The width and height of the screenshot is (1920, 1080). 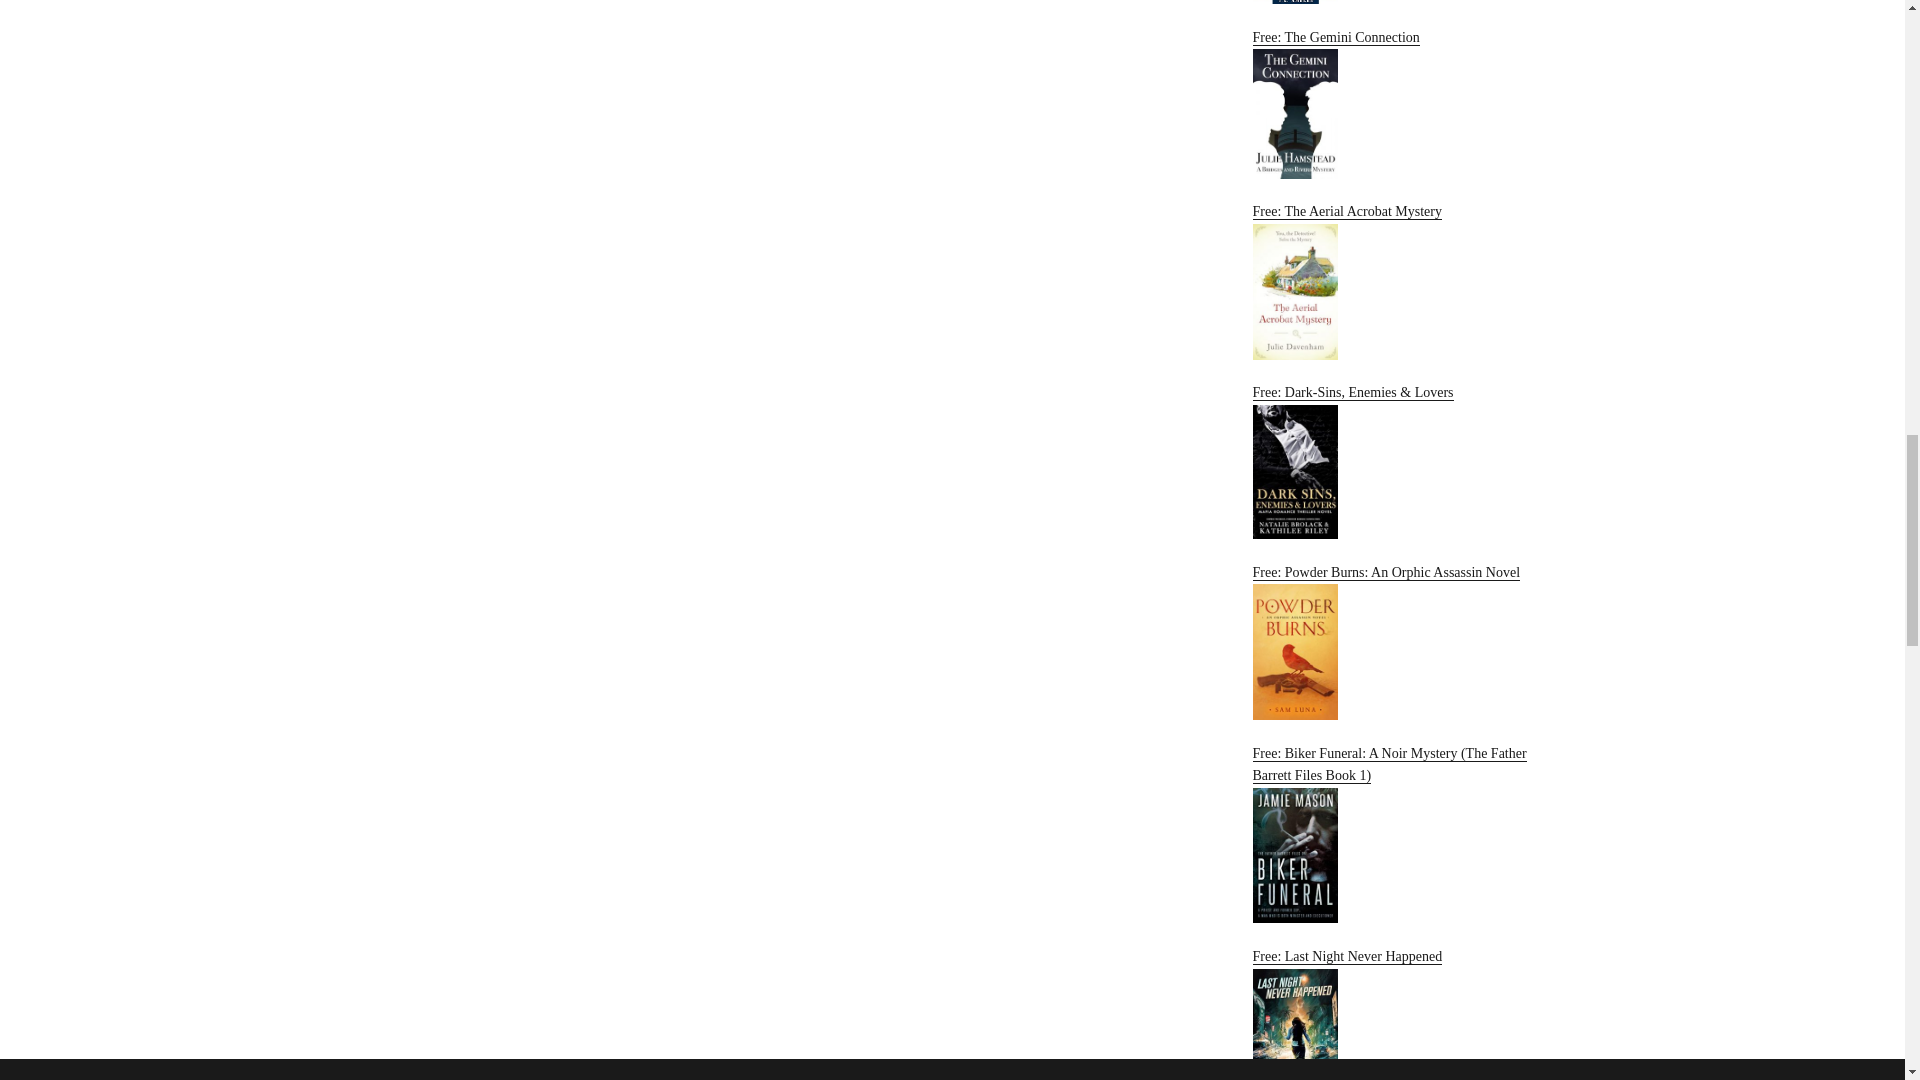 I want to click on Free: The Gemini Connection, so click(x=1401, y=104).